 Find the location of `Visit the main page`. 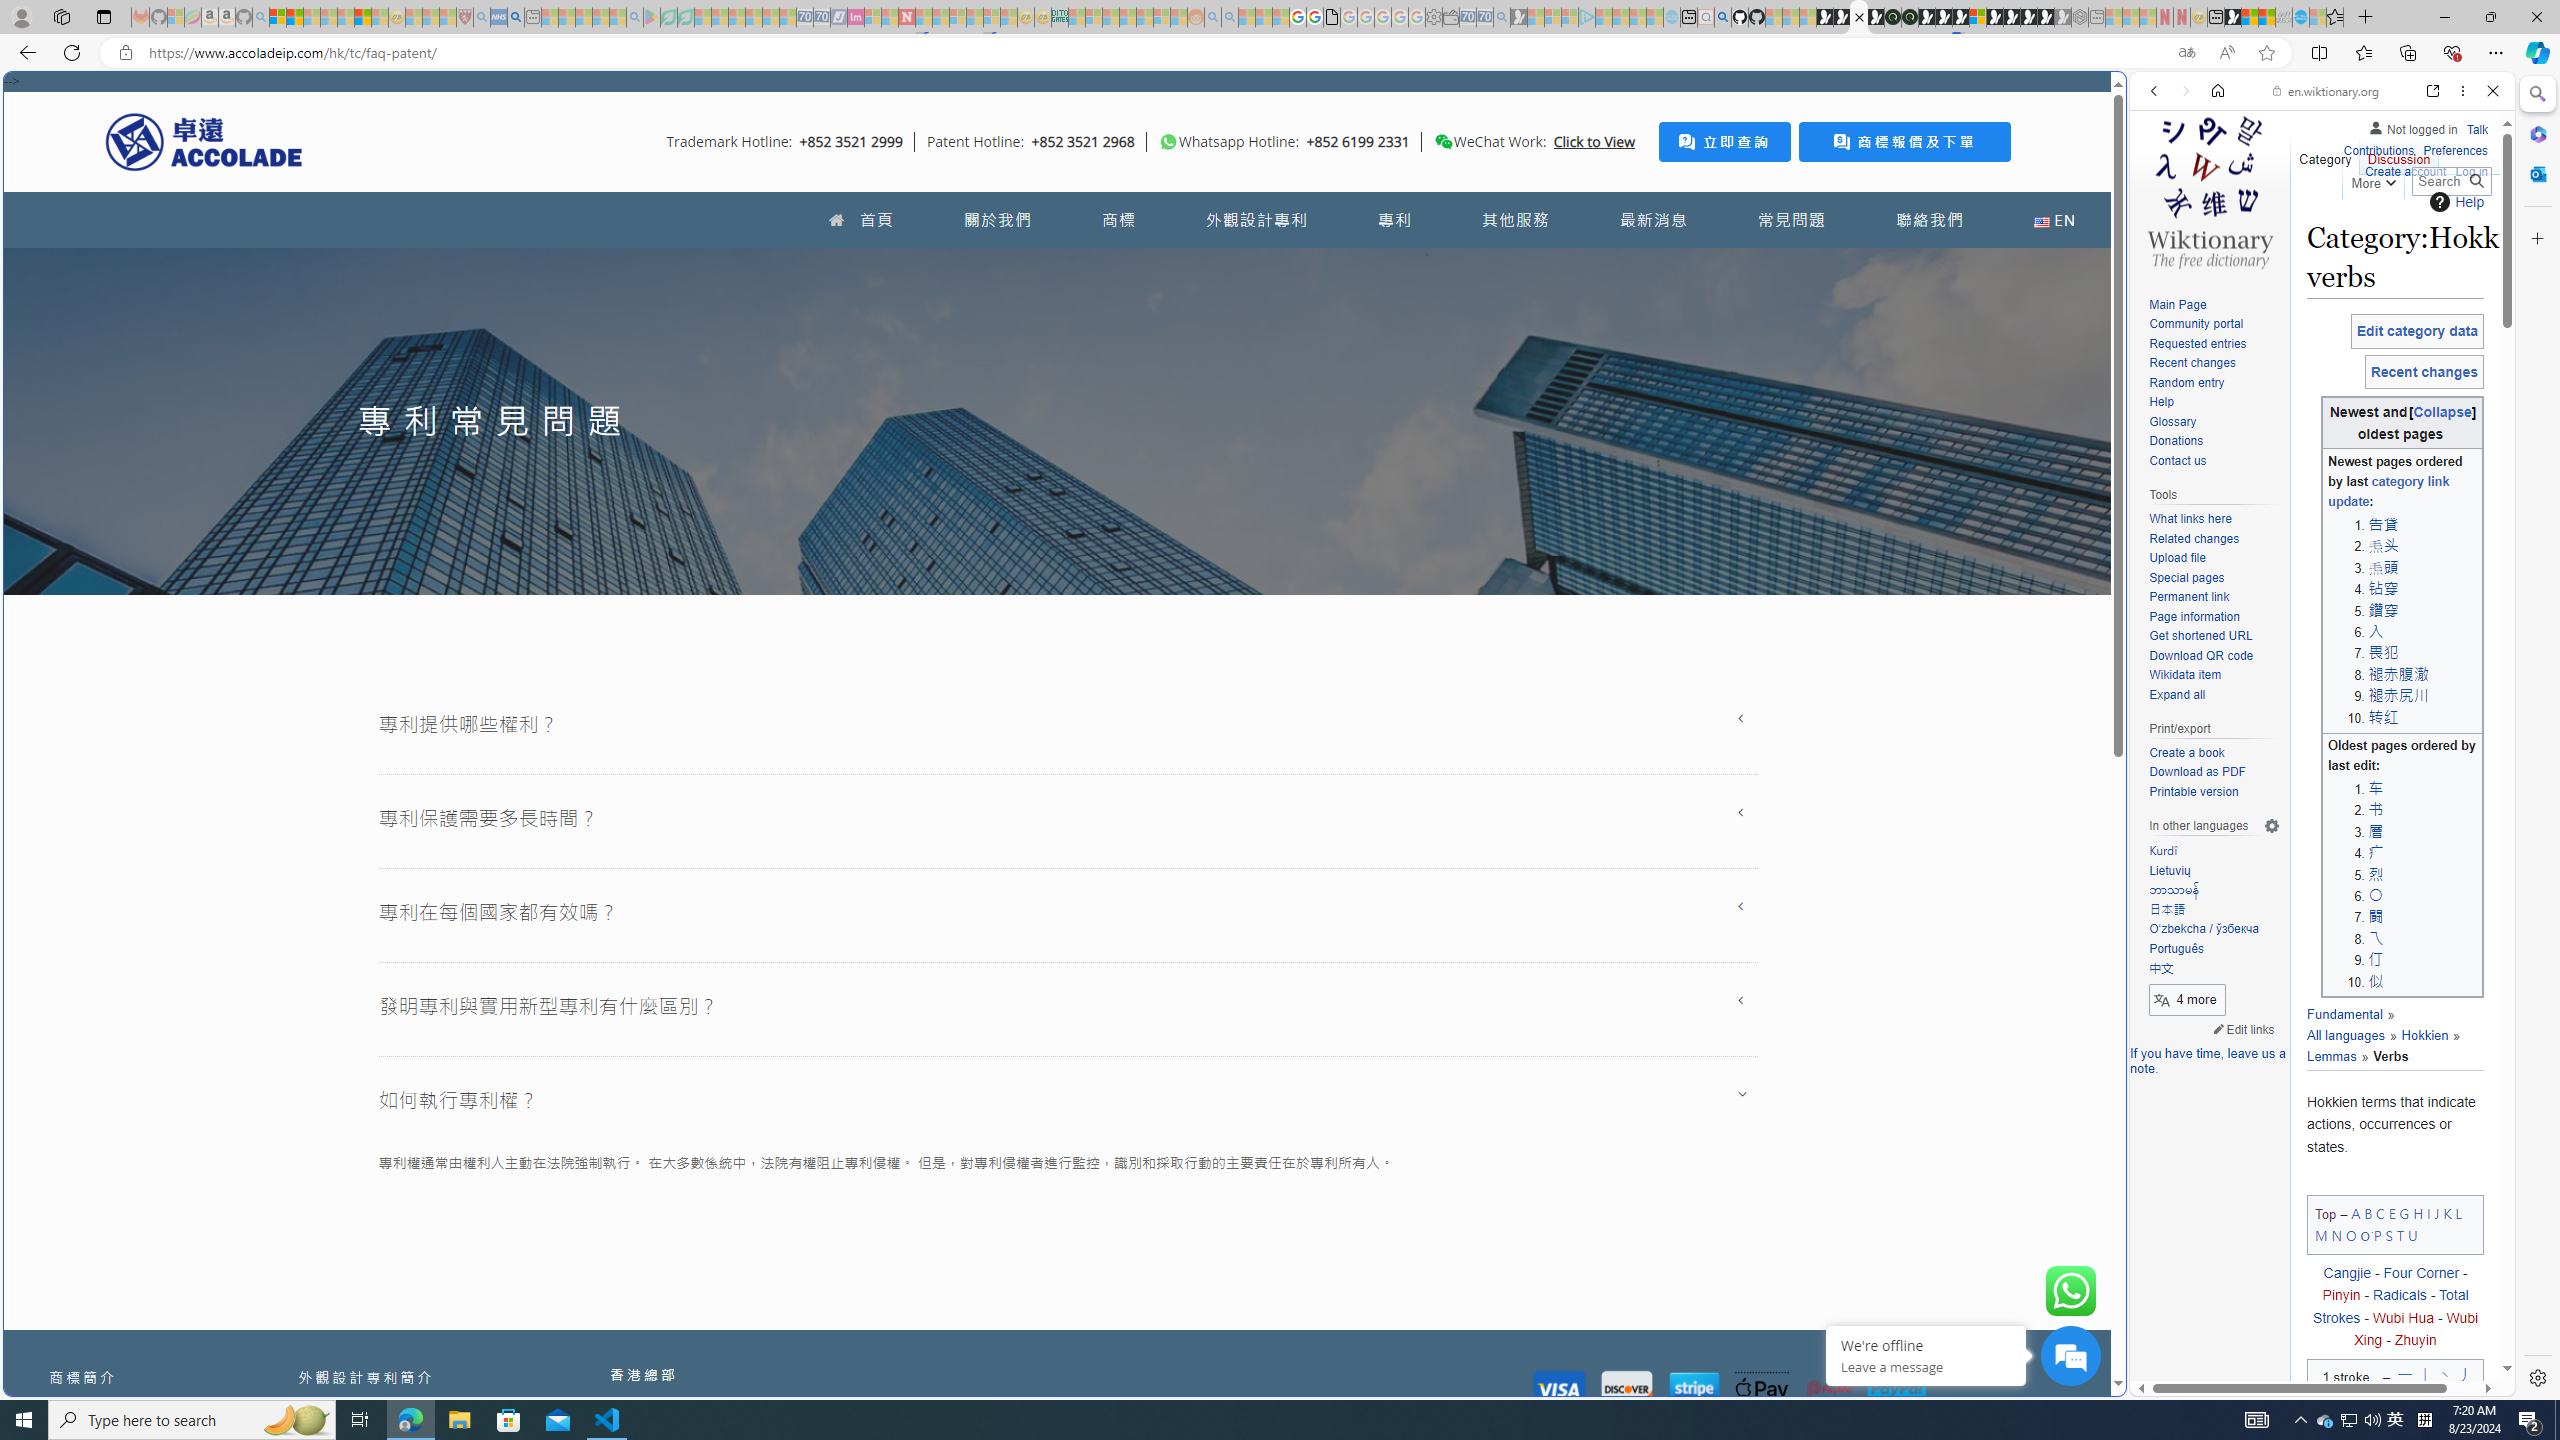

Visit the main page is located at coordinates (2210, 190).